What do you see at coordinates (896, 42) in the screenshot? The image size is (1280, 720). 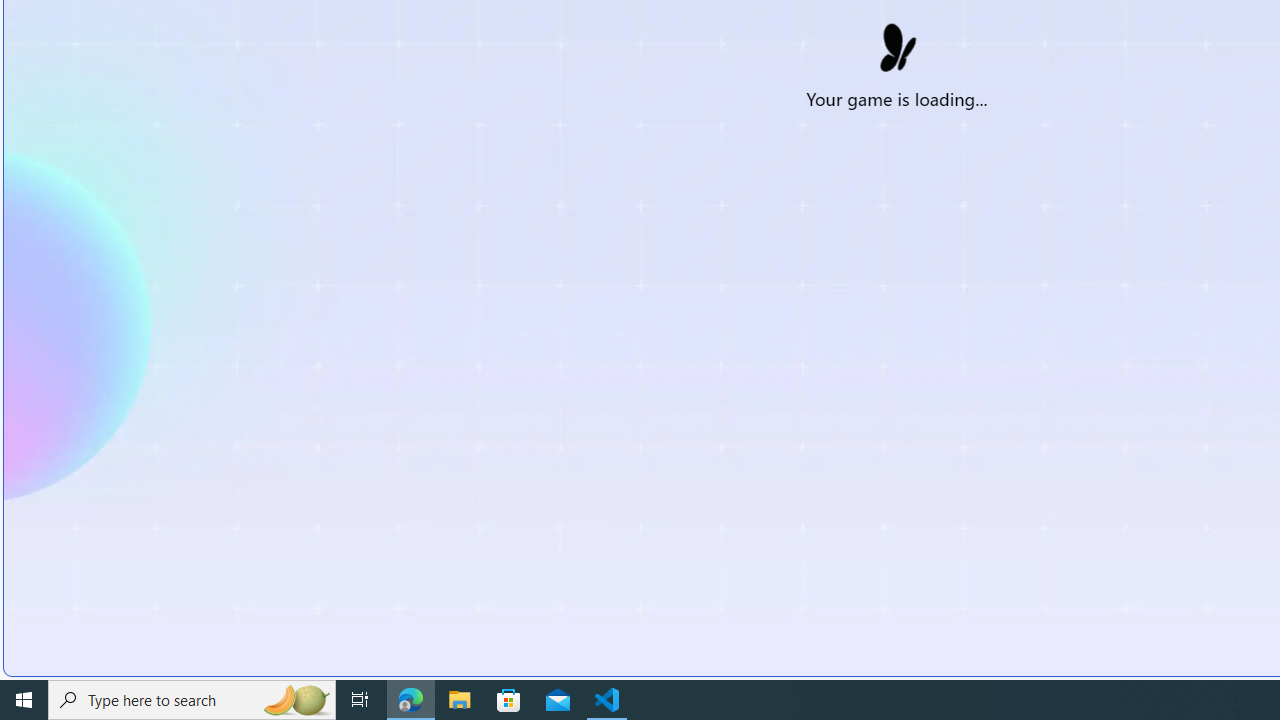 I see `Class: image` at bounding box center [896, 42].